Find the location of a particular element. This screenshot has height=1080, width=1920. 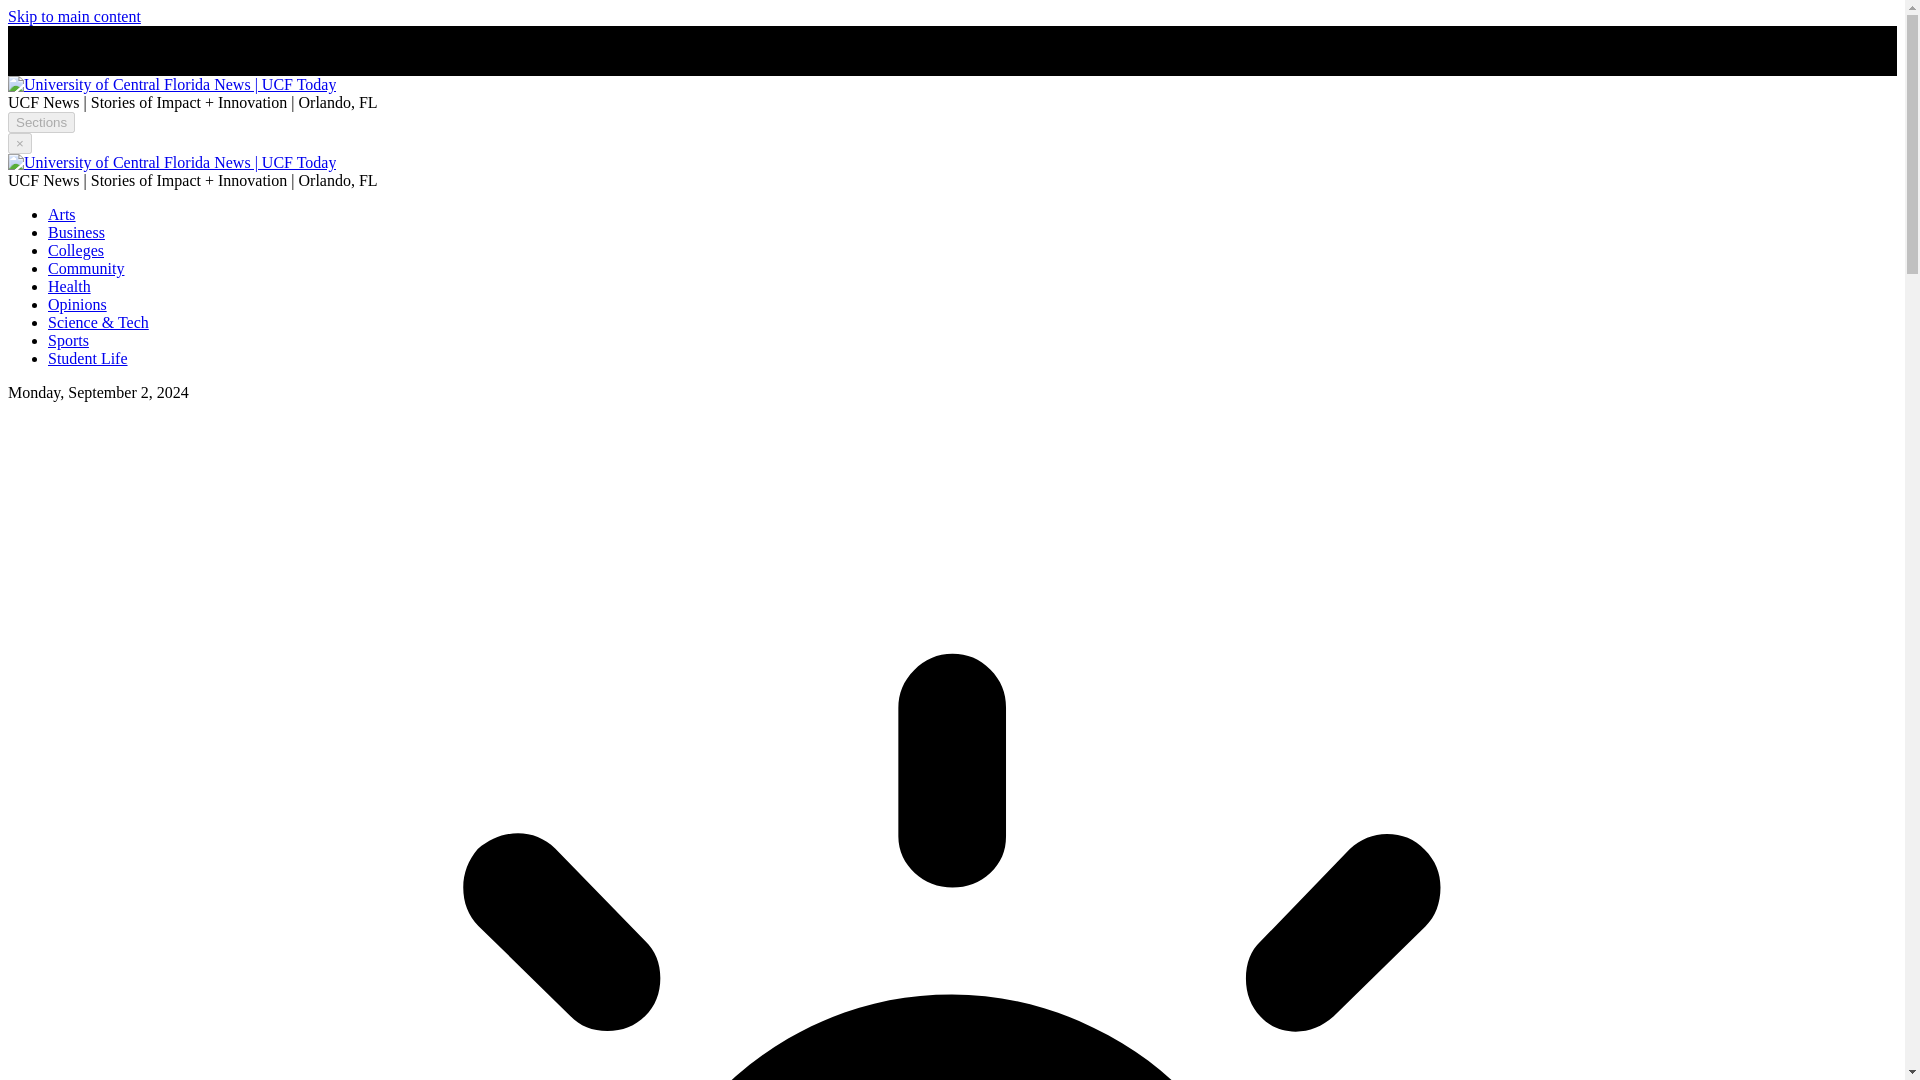

Health is located at coordinates (69, 286).